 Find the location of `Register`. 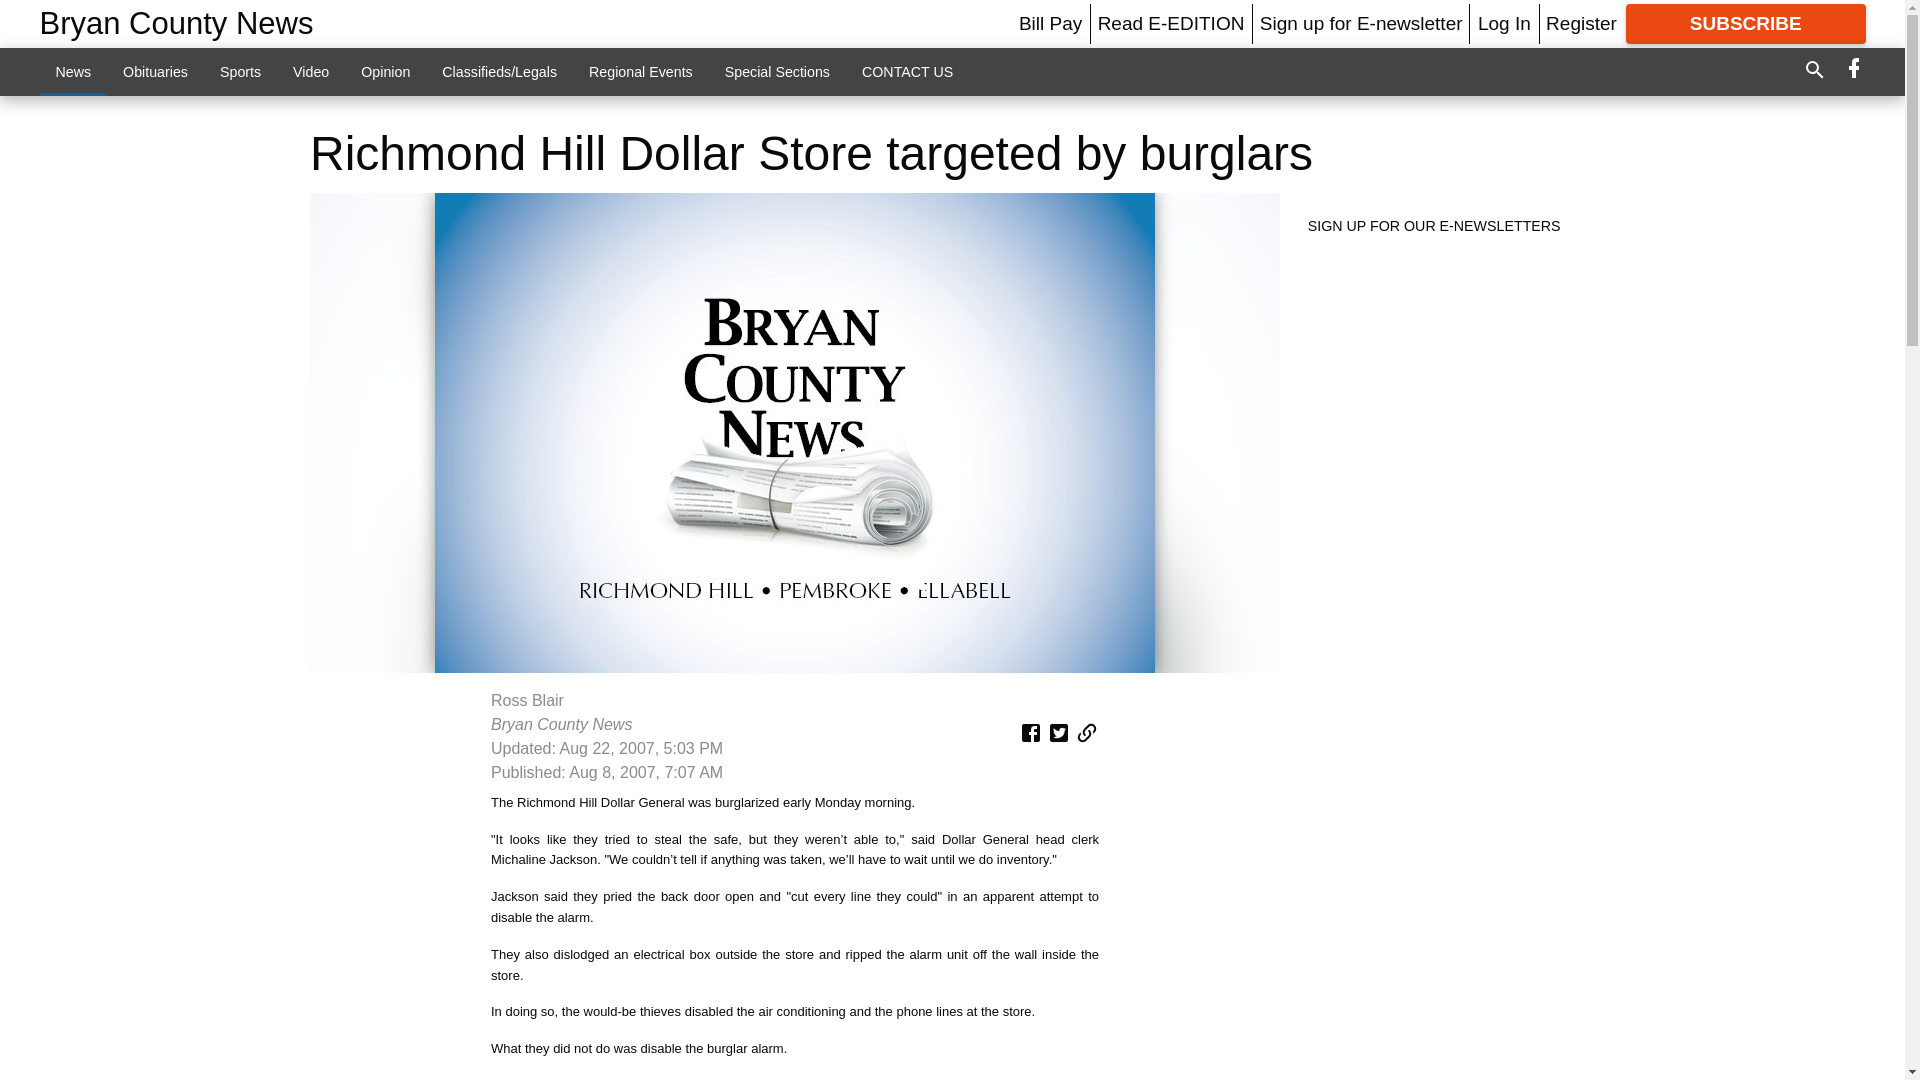

Register is located at coordinates (1580, 23).